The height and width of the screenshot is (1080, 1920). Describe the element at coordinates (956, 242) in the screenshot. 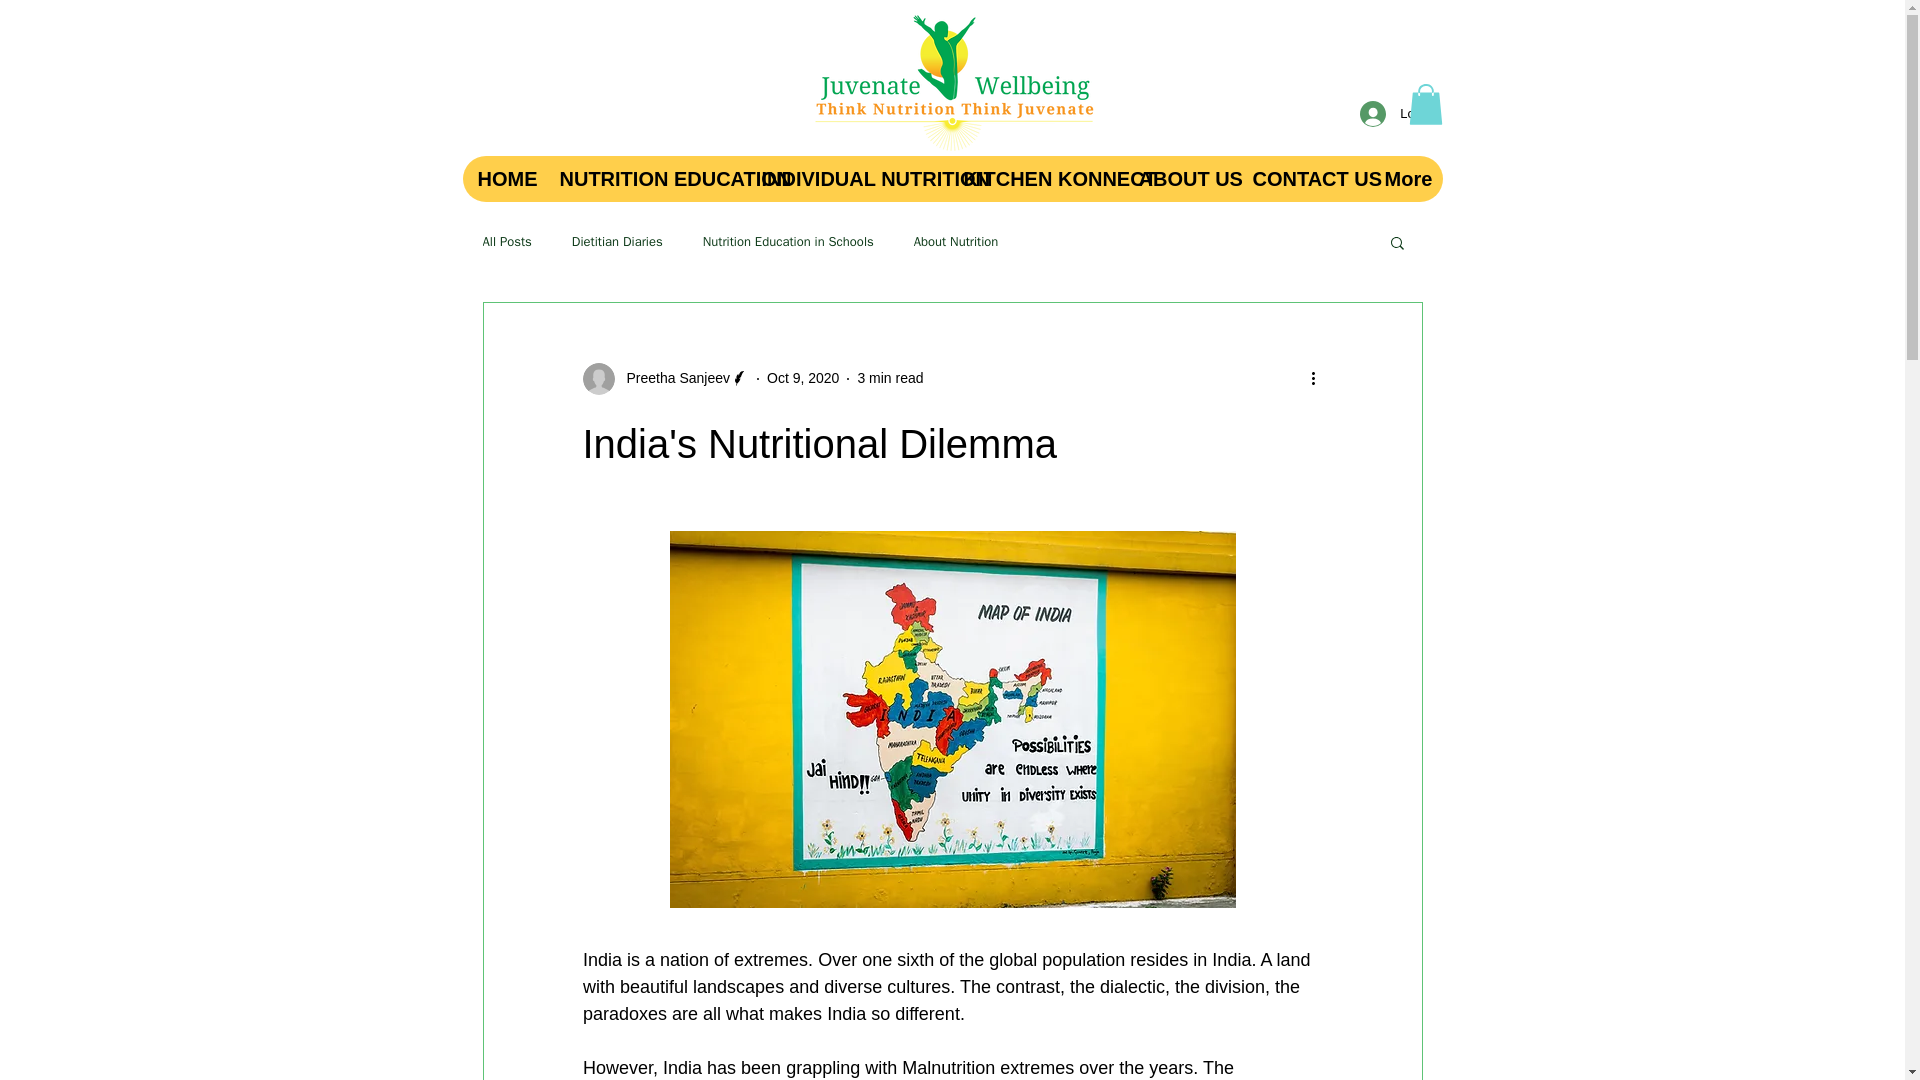

I see `About Nutrition` at that location.